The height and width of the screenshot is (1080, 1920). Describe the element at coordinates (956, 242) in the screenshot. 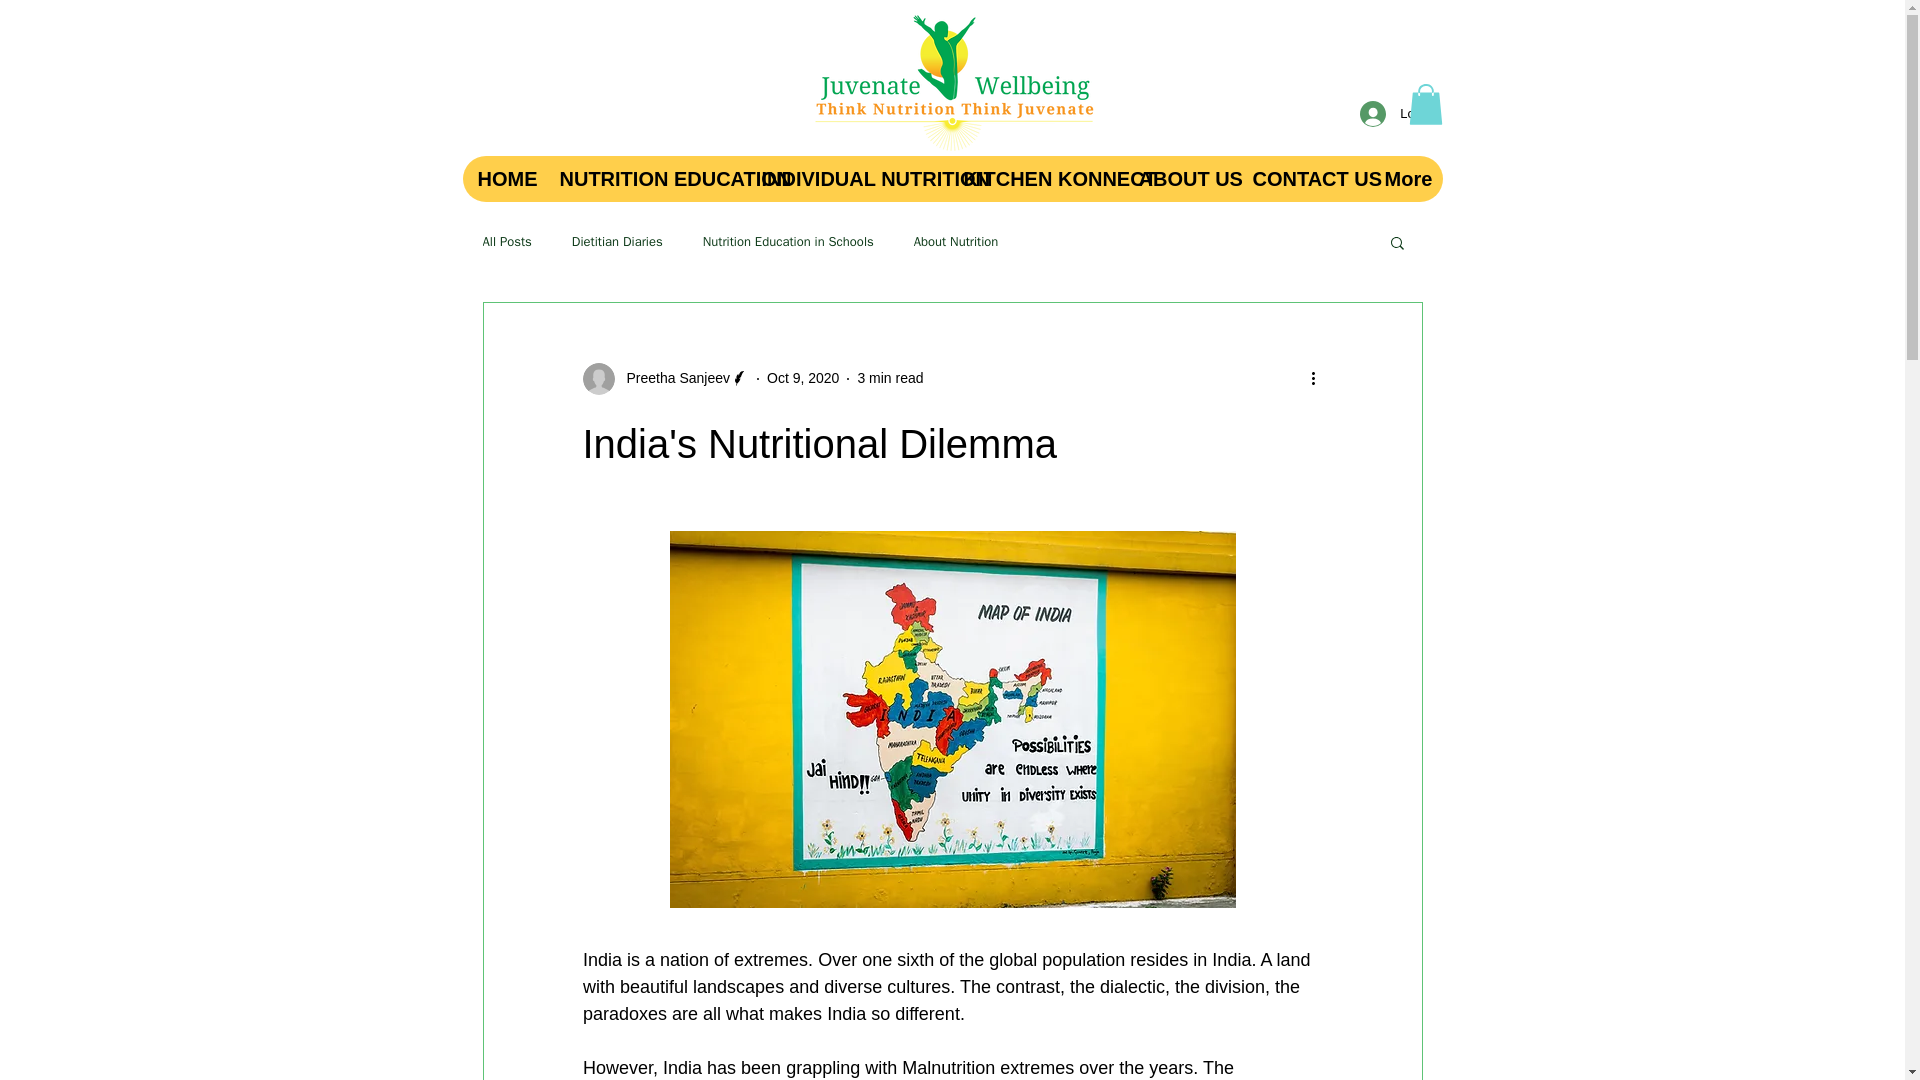

I see `About Nutrition` at that location.